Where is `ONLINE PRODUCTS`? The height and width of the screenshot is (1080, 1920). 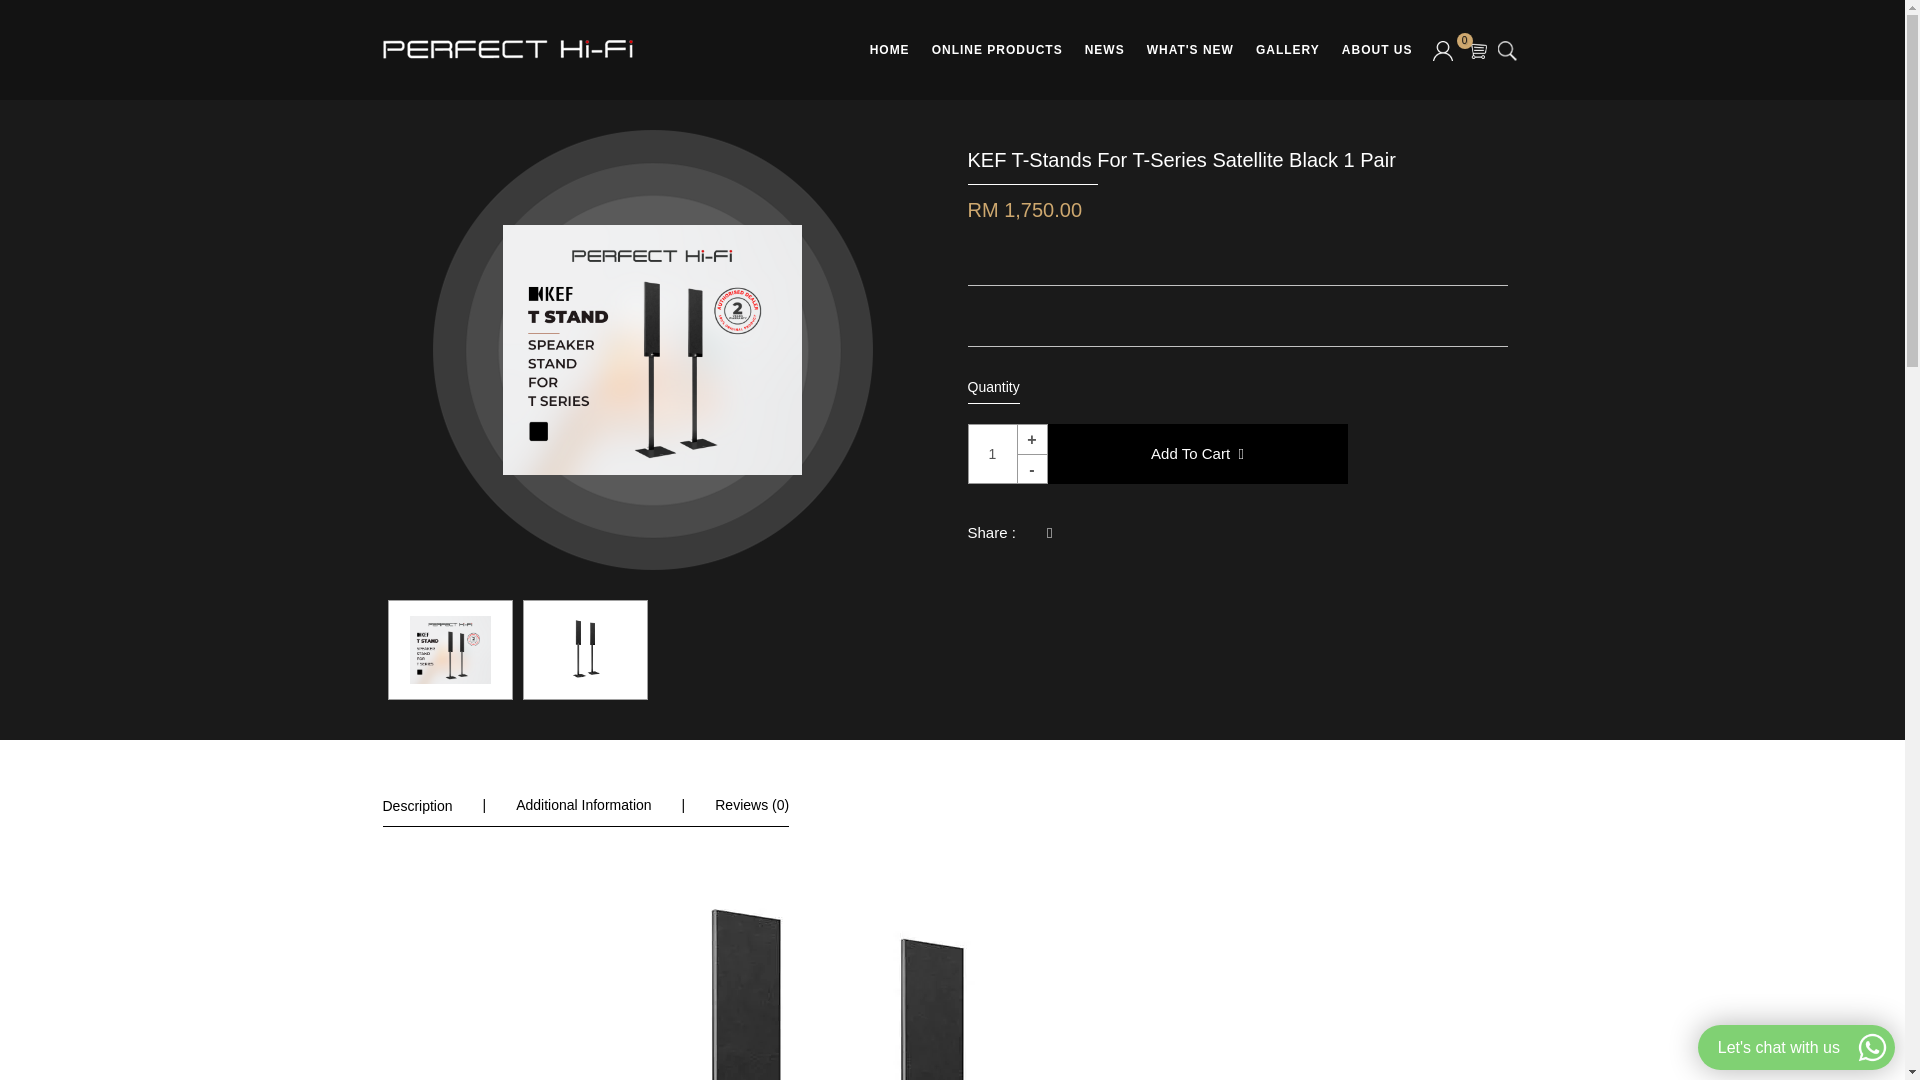 ONLINE PRODUCTS is located at coordinates (997, 50).